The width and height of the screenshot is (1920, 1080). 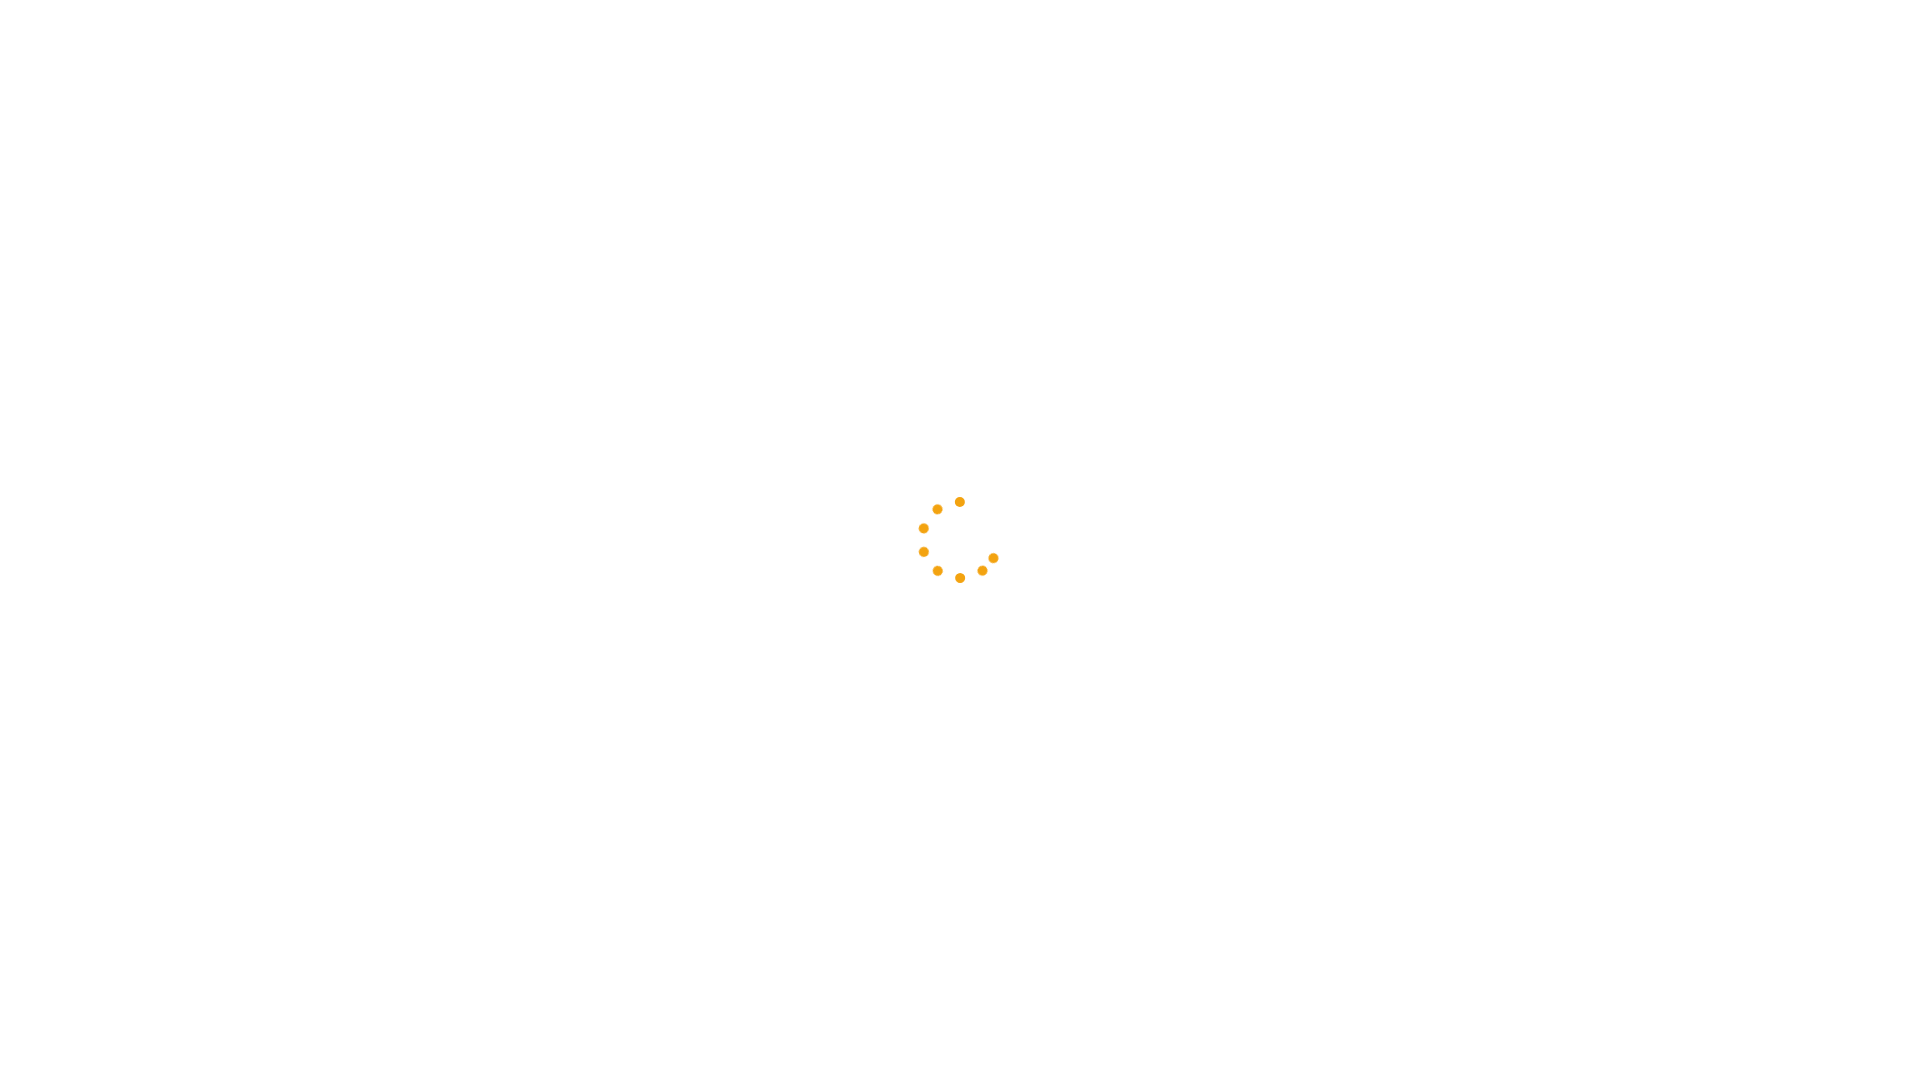 I want to click on +375 (29)
833-95-97, so click(x=1196, y=536).